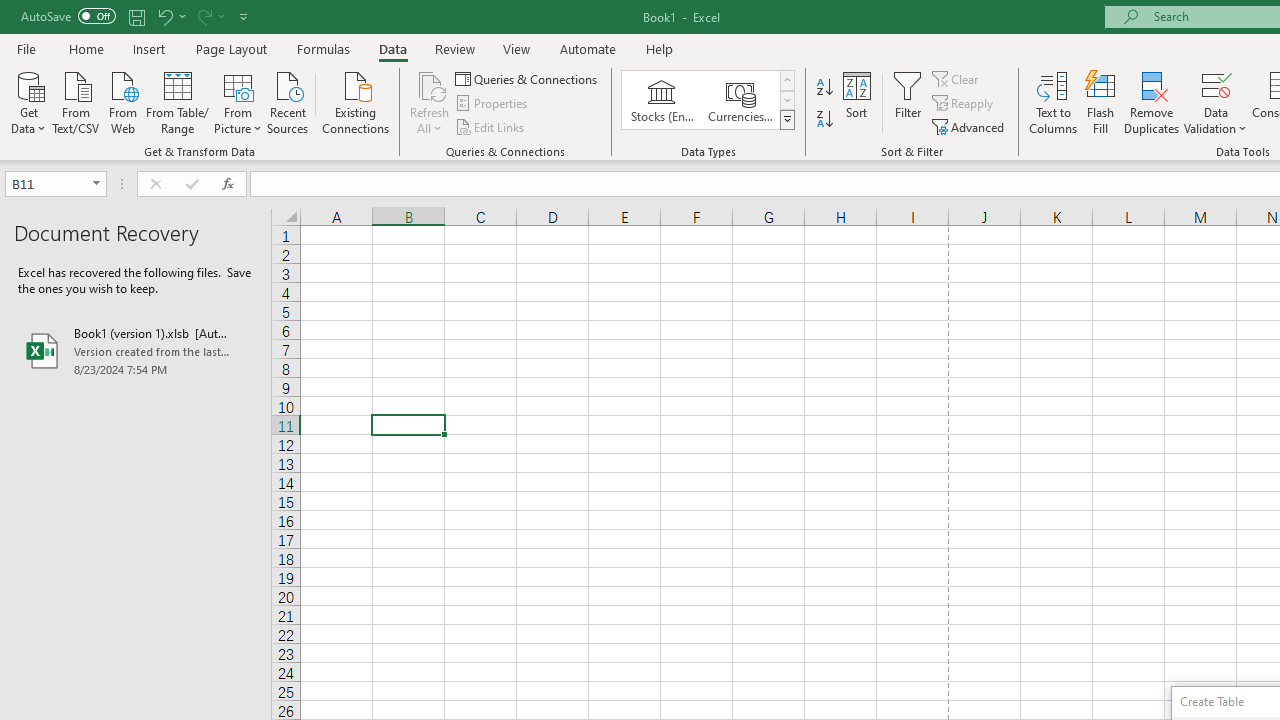  What do you see at coordinates (356, 101) in the screenshot?
I see `Existing Connections` at bounding box center [356, 101].